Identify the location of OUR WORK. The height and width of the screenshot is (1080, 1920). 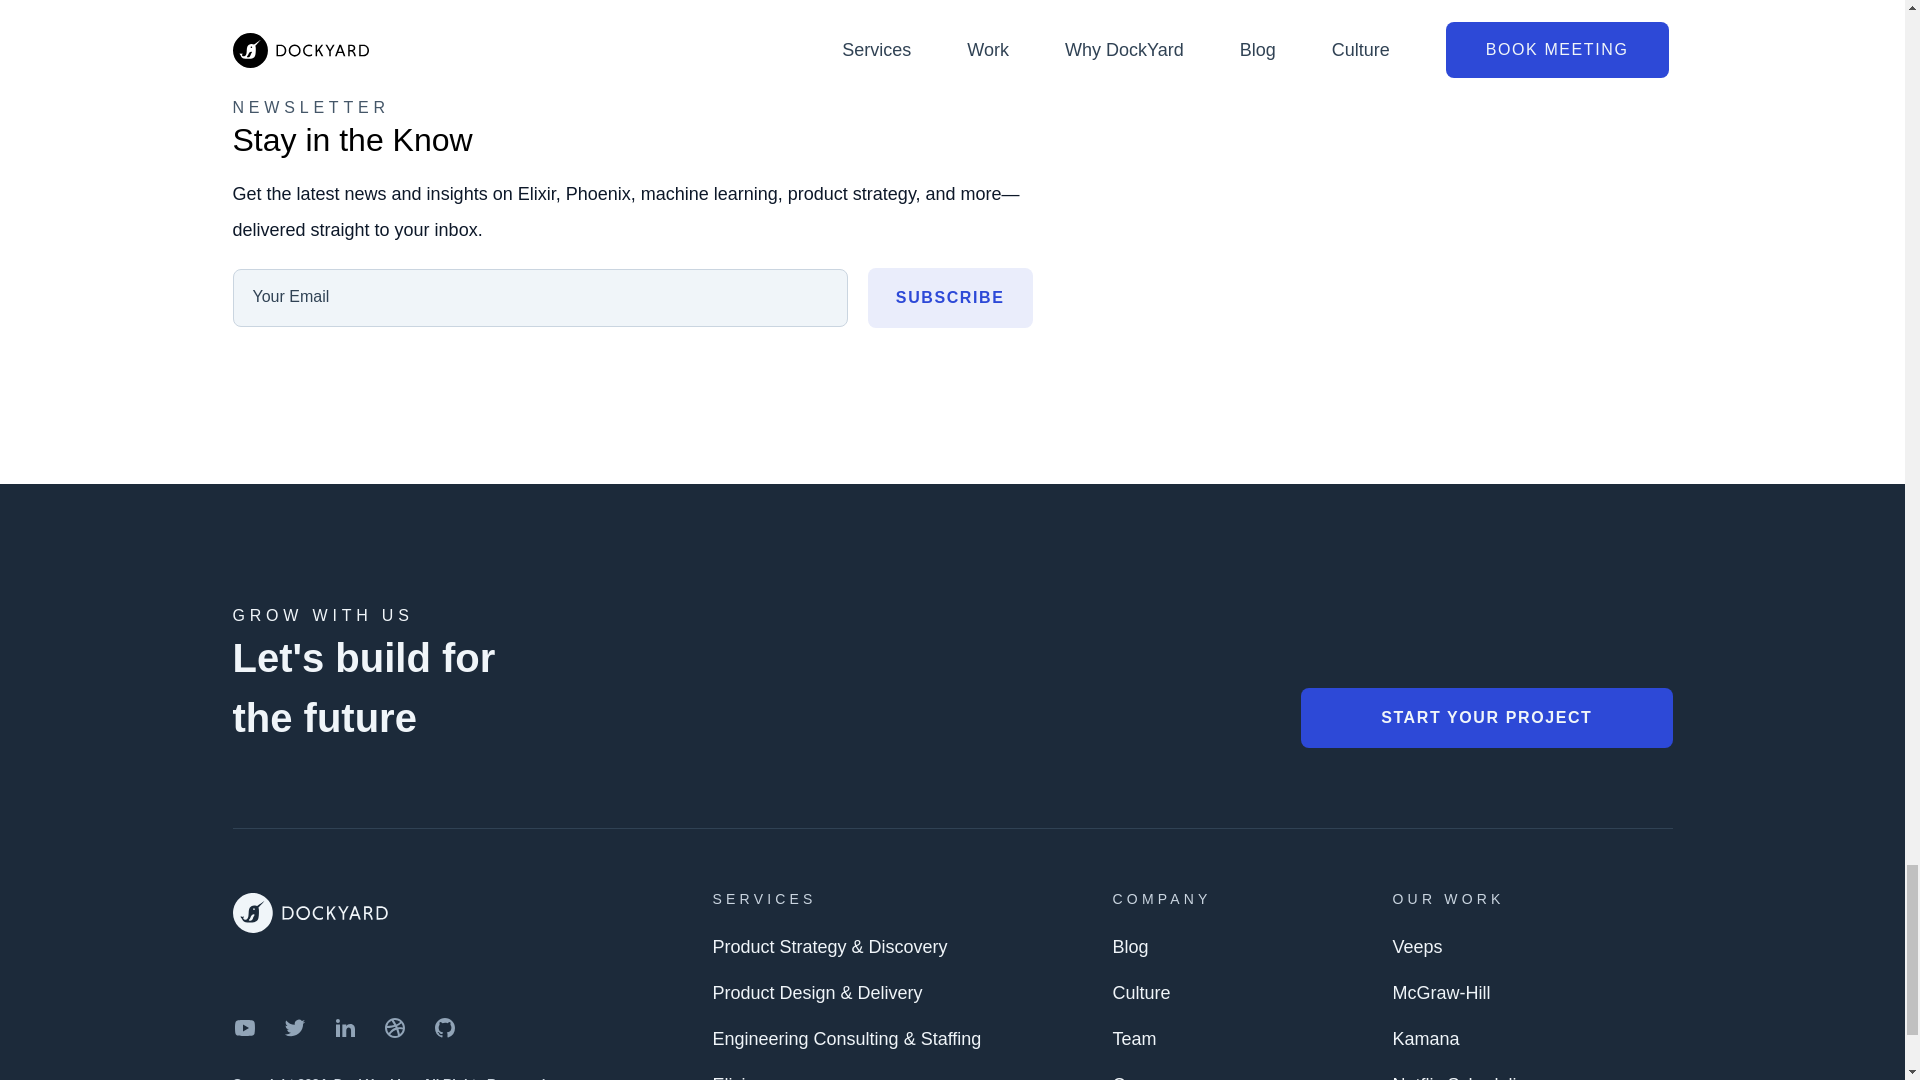
(1448, 898).